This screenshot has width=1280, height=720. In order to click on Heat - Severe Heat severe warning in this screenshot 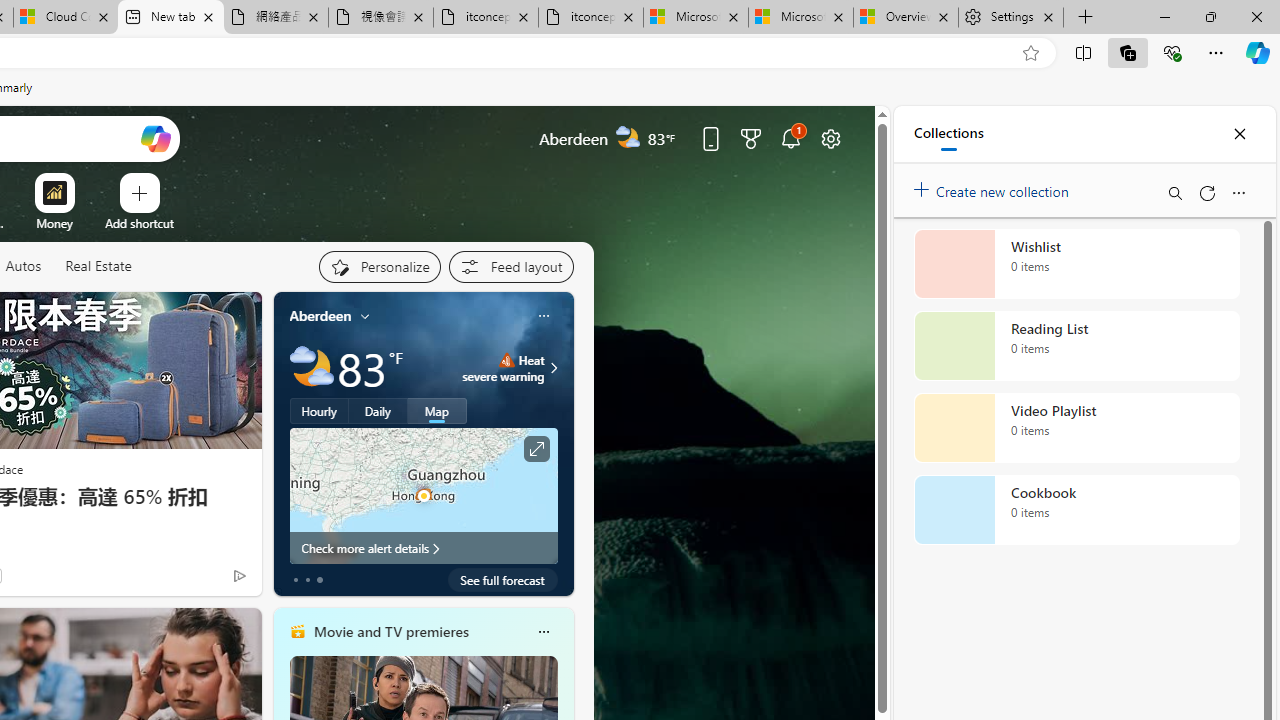, I will do `click(504, 368)`.